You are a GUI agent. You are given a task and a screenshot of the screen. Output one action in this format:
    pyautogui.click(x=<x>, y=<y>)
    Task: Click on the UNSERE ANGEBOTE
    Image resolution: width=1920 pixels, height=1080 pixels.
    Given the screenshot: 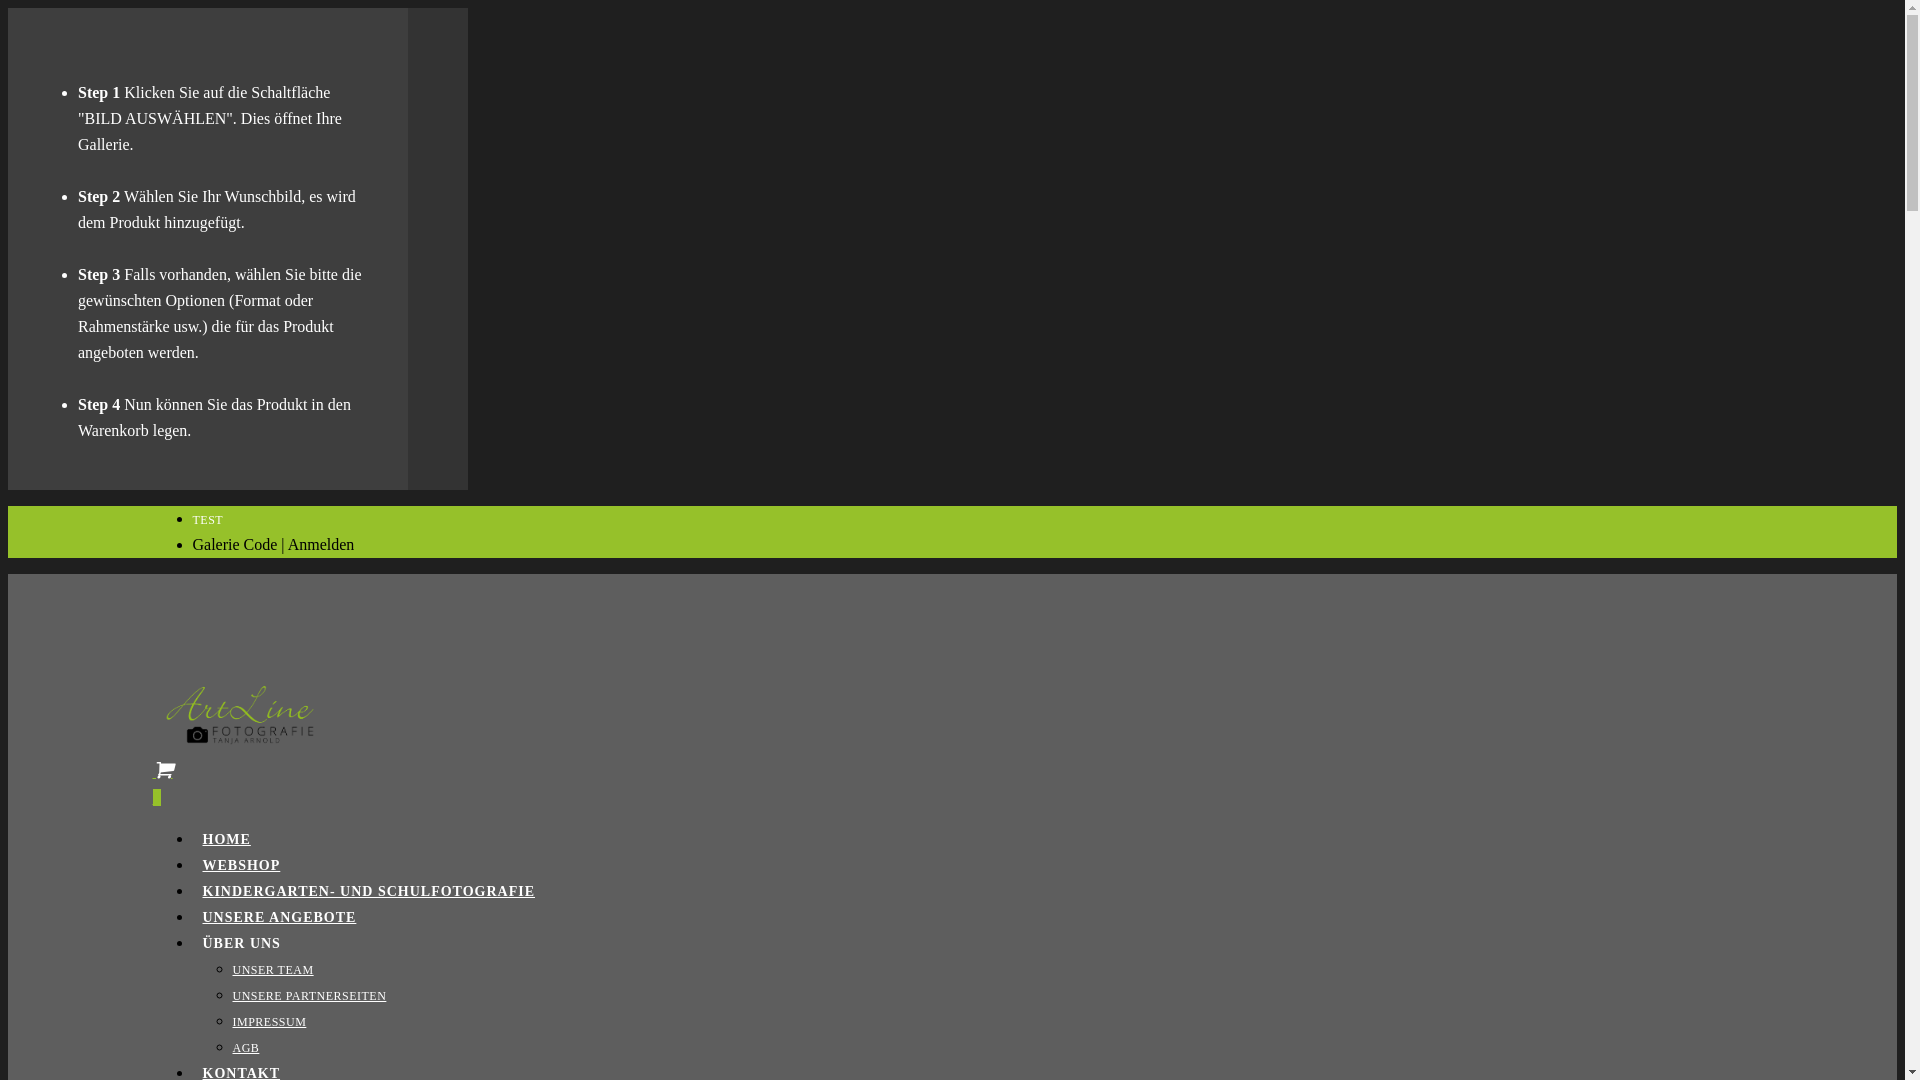 What is the action you would take?
    pyautogui.click(x=279, y=918)
    